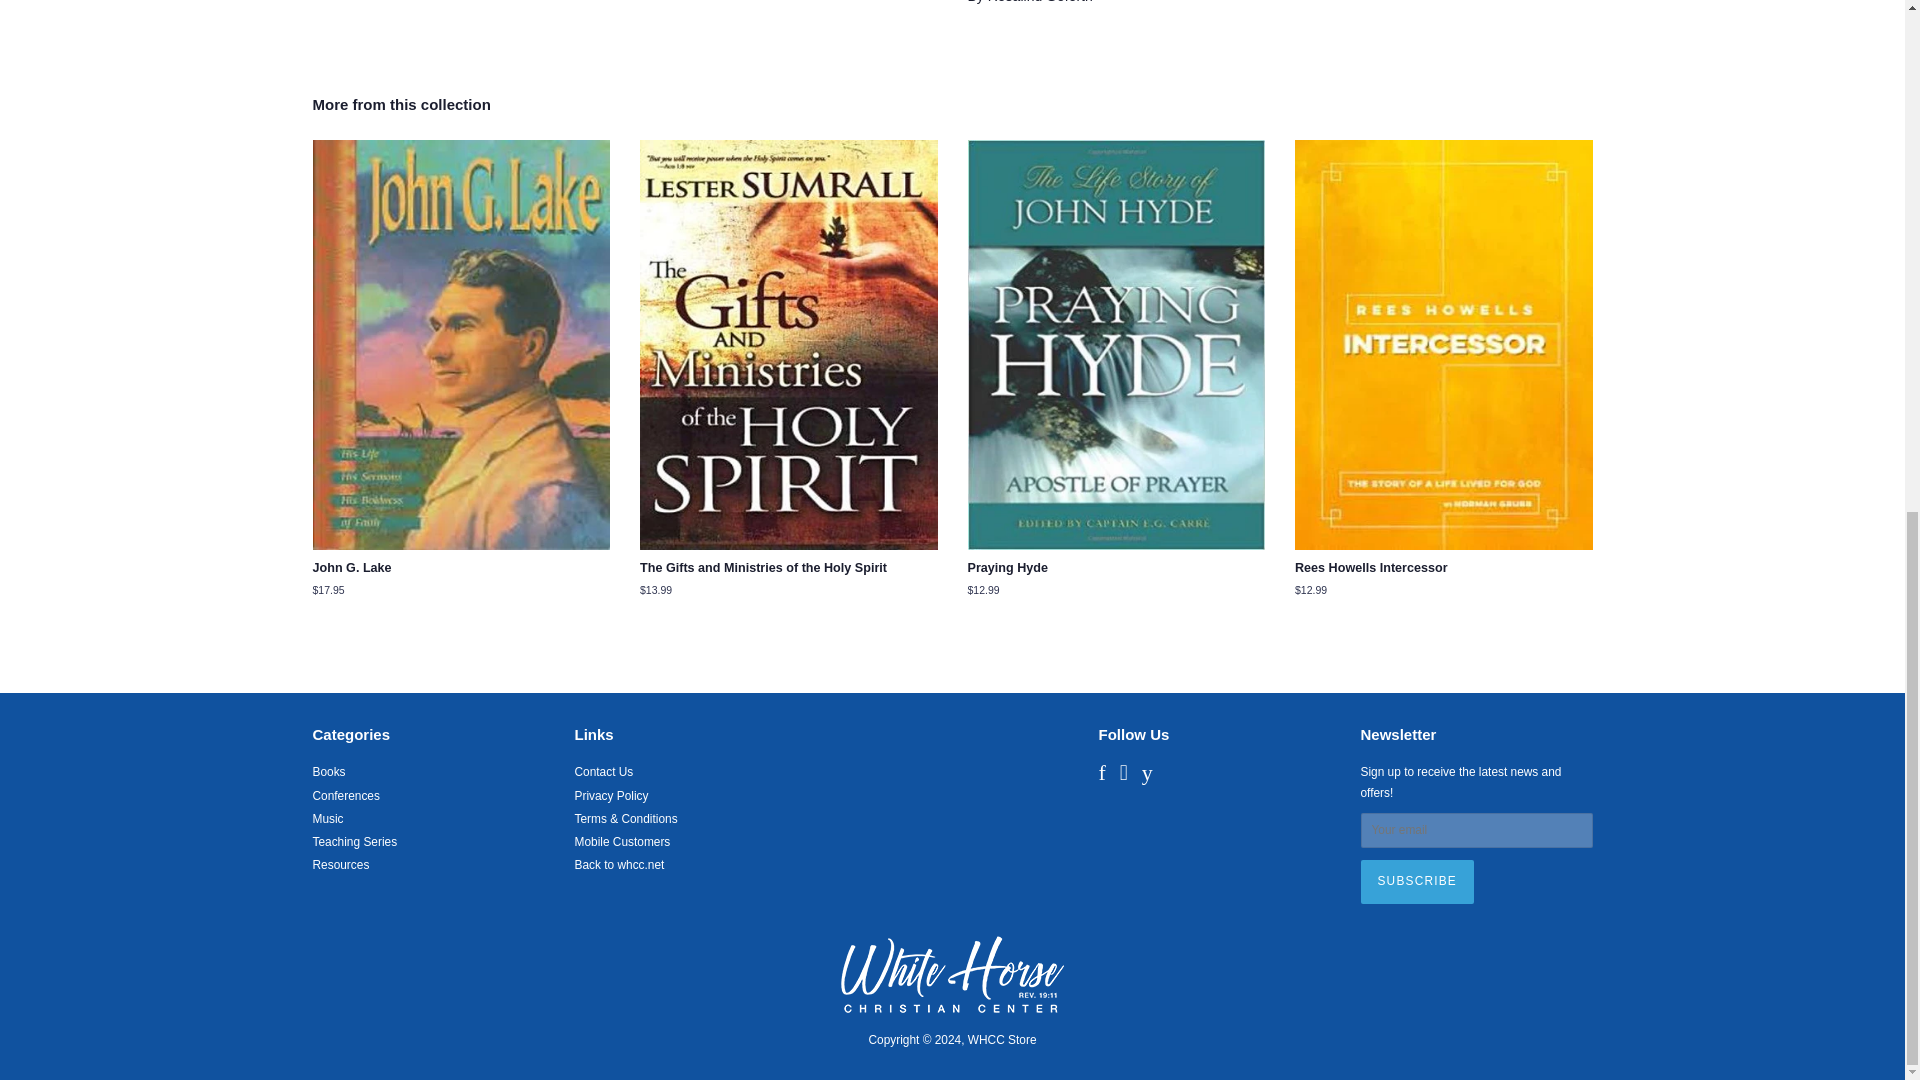 Image resolution: width=1920 pixels, height=1080 pixels. Describe the element at coordinates (344, 796) in the screenshot. I see `Conferences` at that location.